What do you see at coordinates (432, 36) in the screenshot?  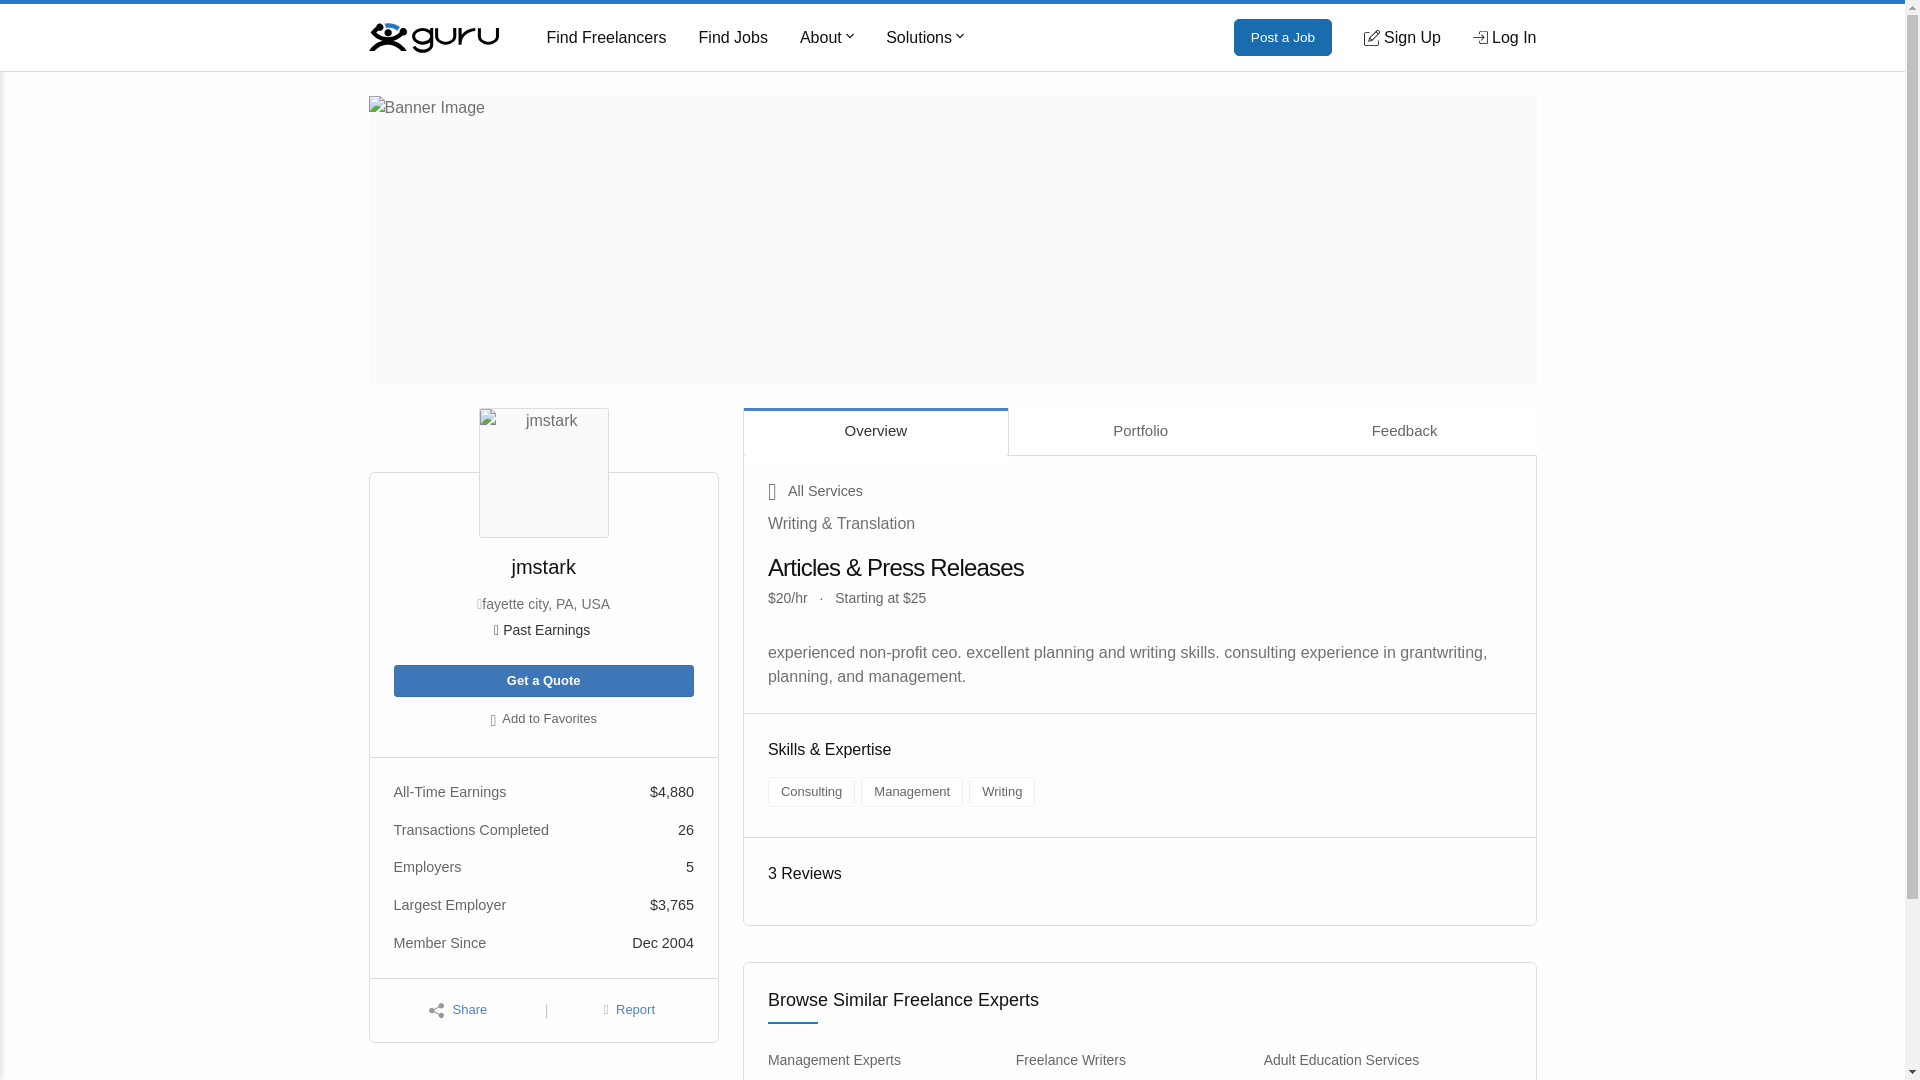 I see `Guru` at bounding box center [432, 36].